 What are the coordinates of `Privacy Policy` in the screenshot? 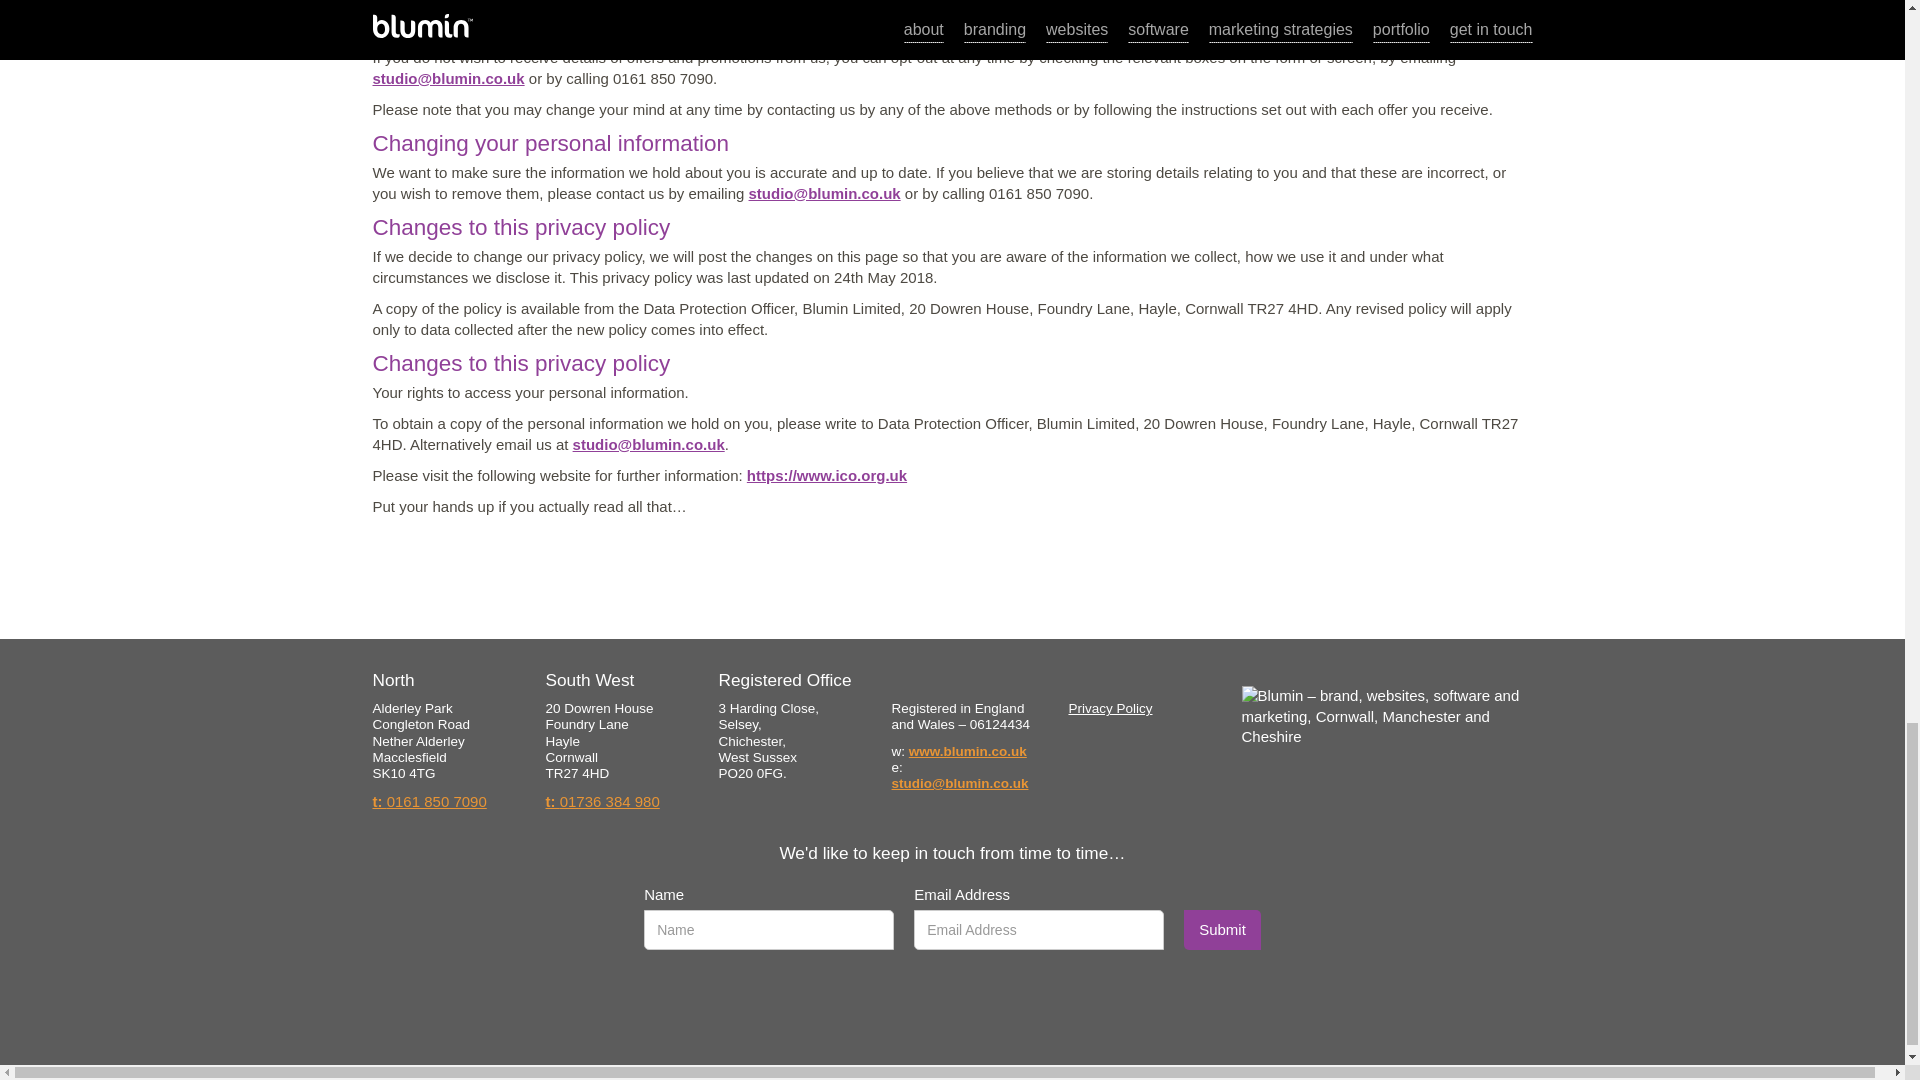 It's located at (1110, 708).